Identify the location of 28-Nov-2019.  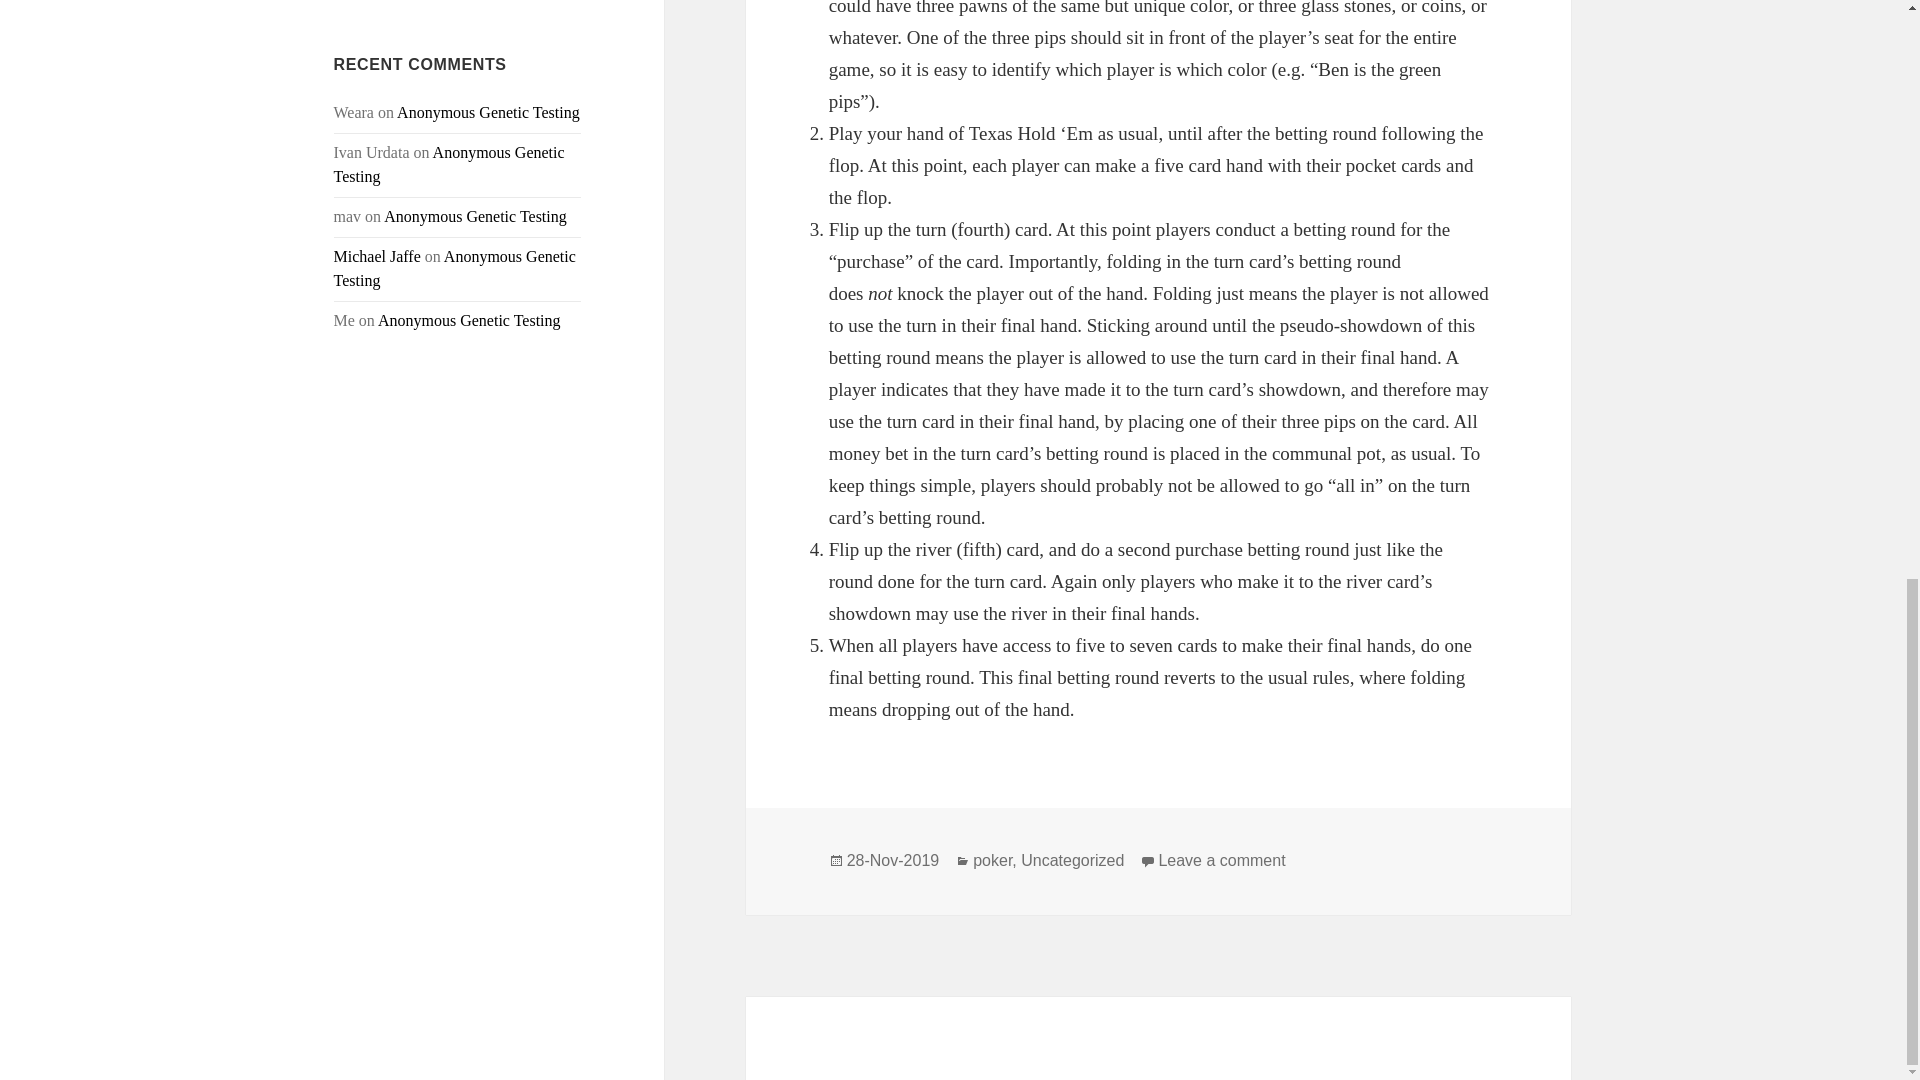
(893, 861).